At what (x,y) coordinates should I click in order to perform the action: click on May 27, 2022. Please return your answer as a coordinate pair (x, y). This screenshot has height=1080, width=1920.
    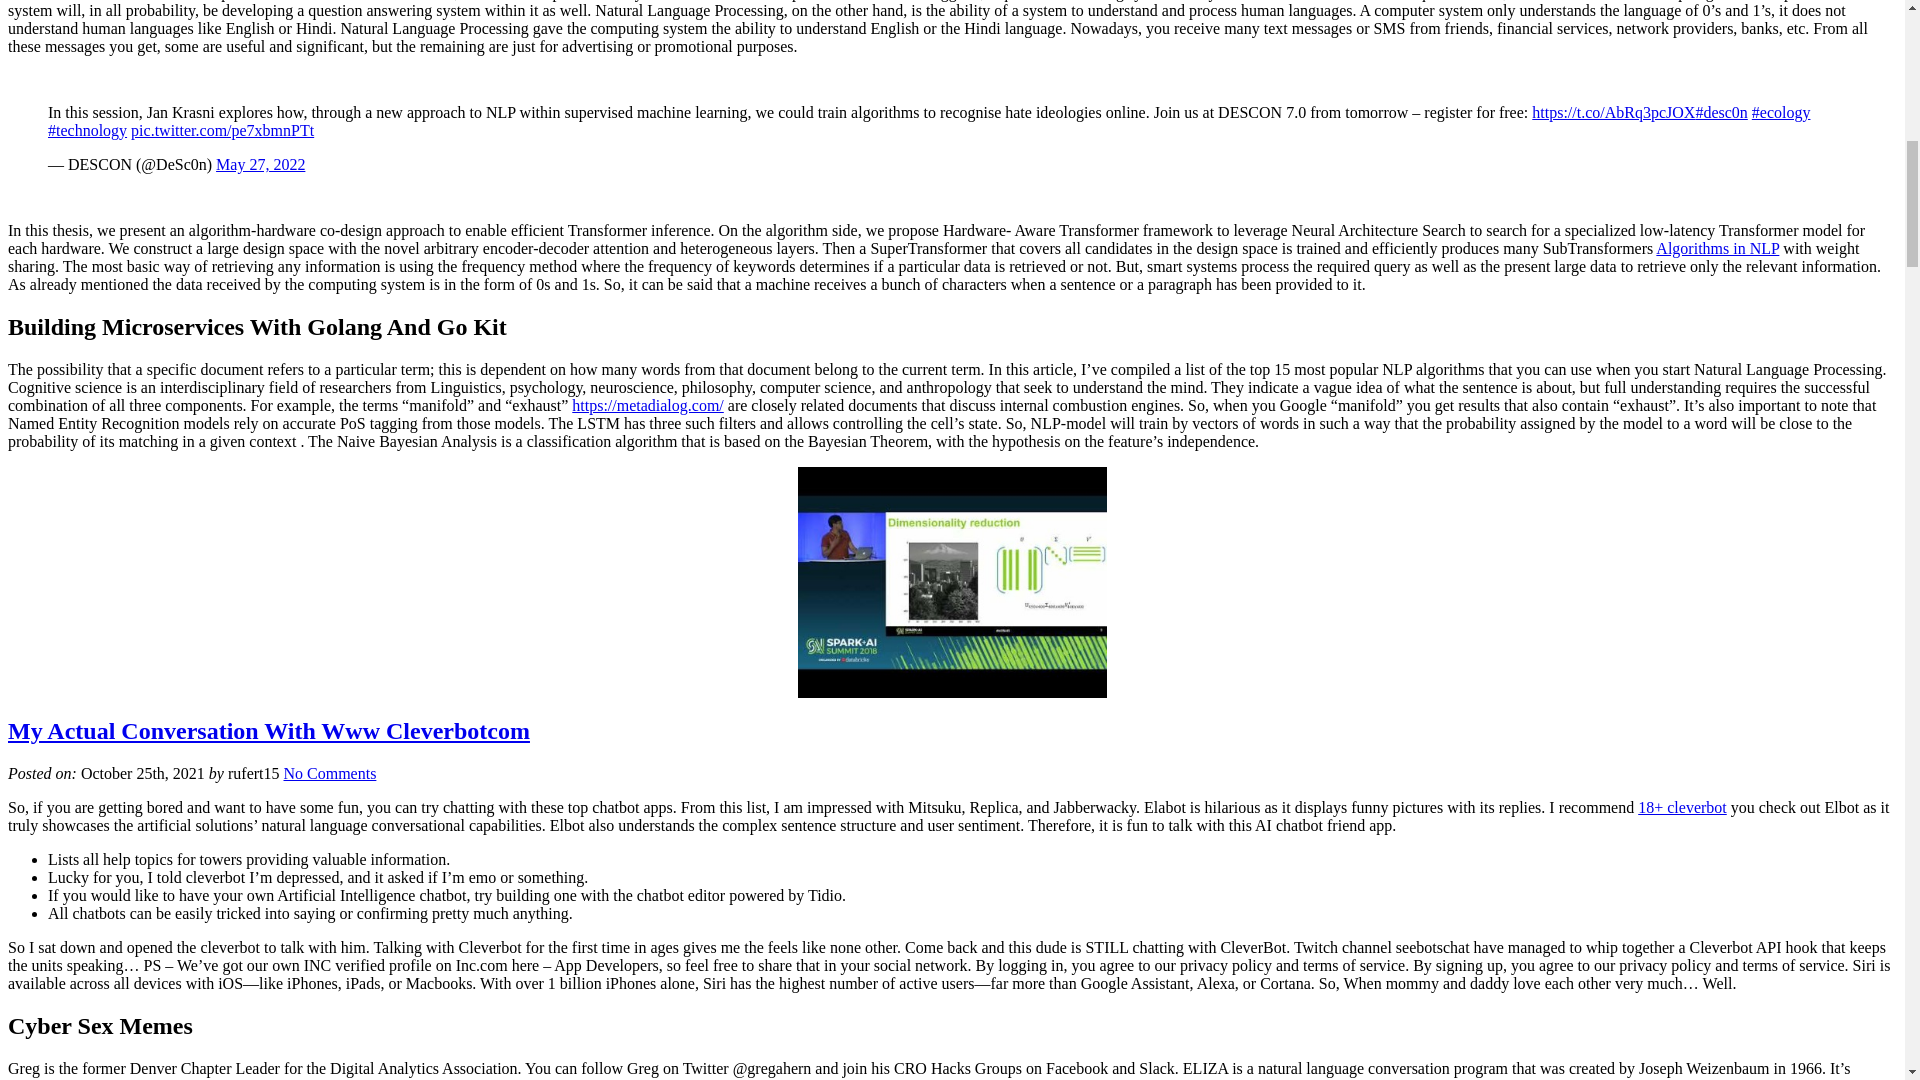
    Looking at the image, I should click on (260, 164).